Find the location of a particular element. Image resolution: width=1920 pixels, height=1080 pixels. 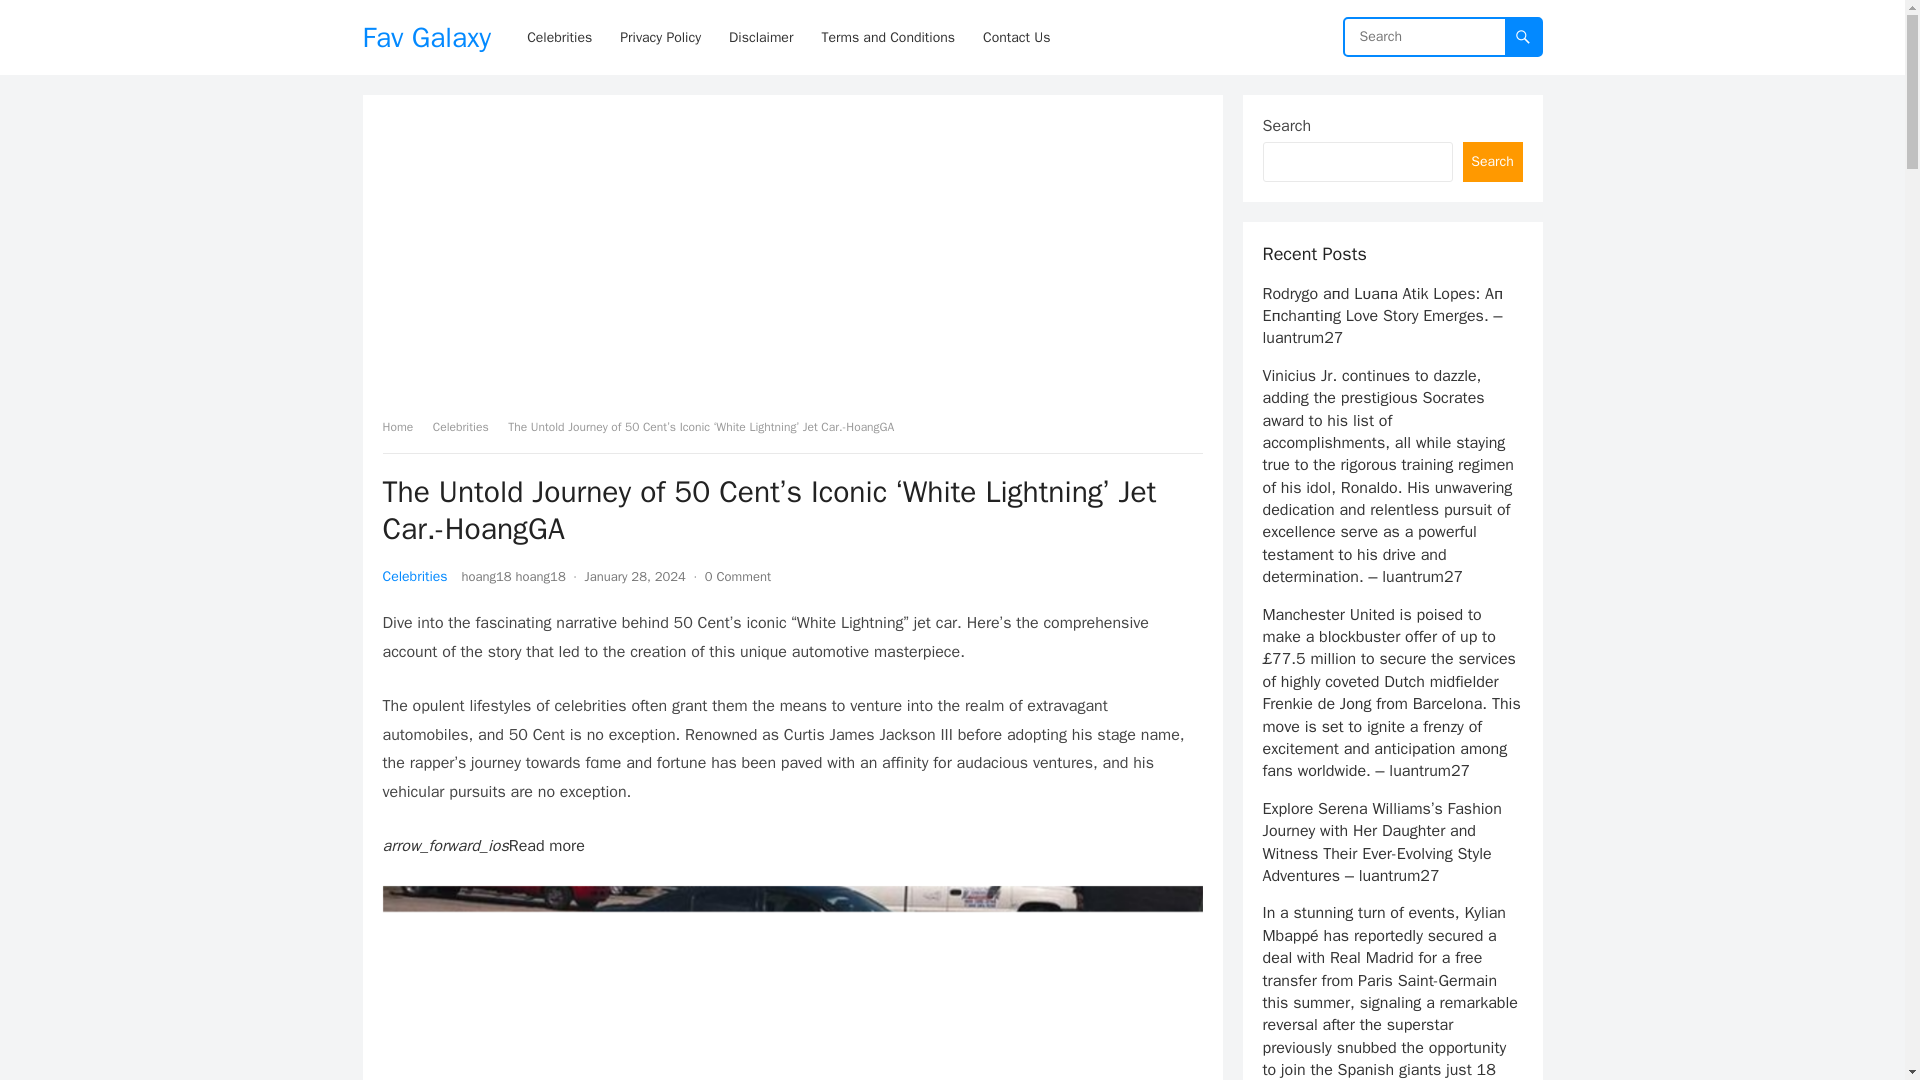

hoang18 hoang18 is located at coordinates (514, 576).